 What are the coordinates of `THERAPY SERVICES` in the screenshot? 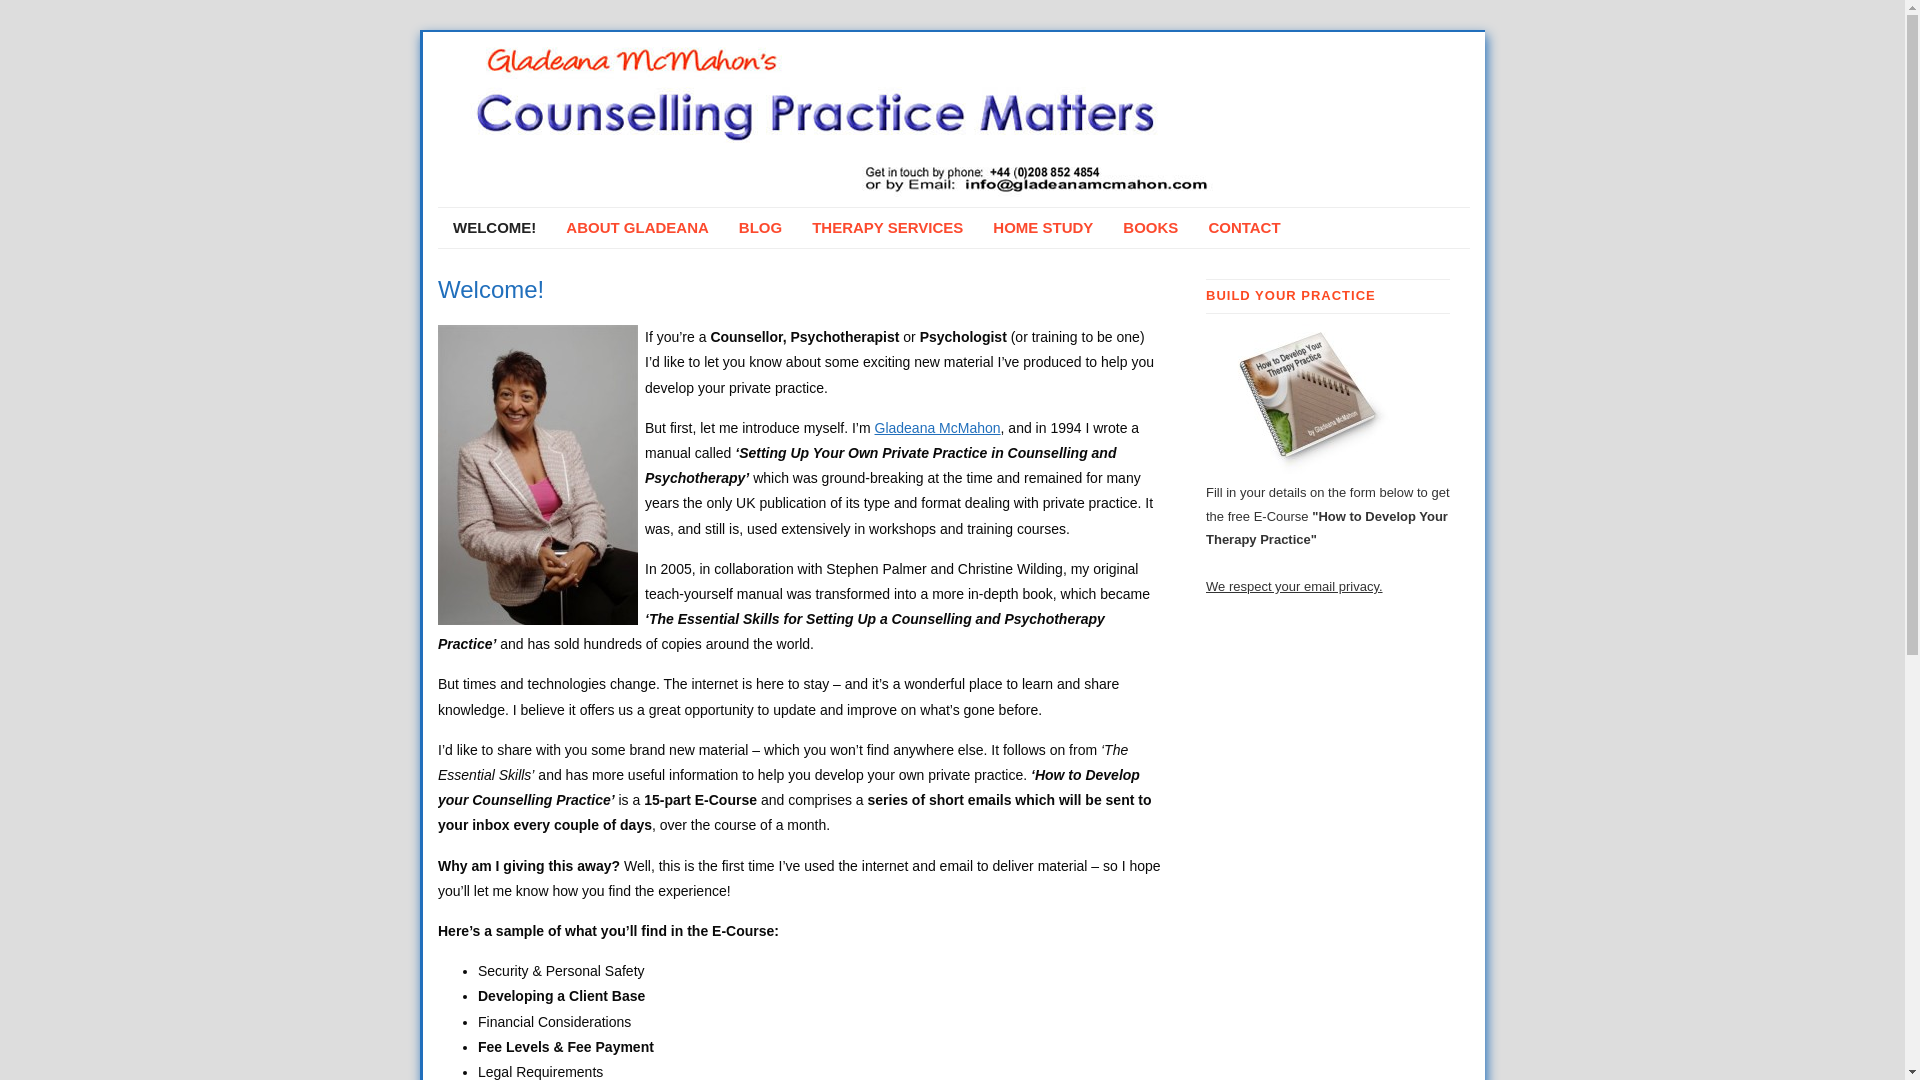 It's located at (886, 228).